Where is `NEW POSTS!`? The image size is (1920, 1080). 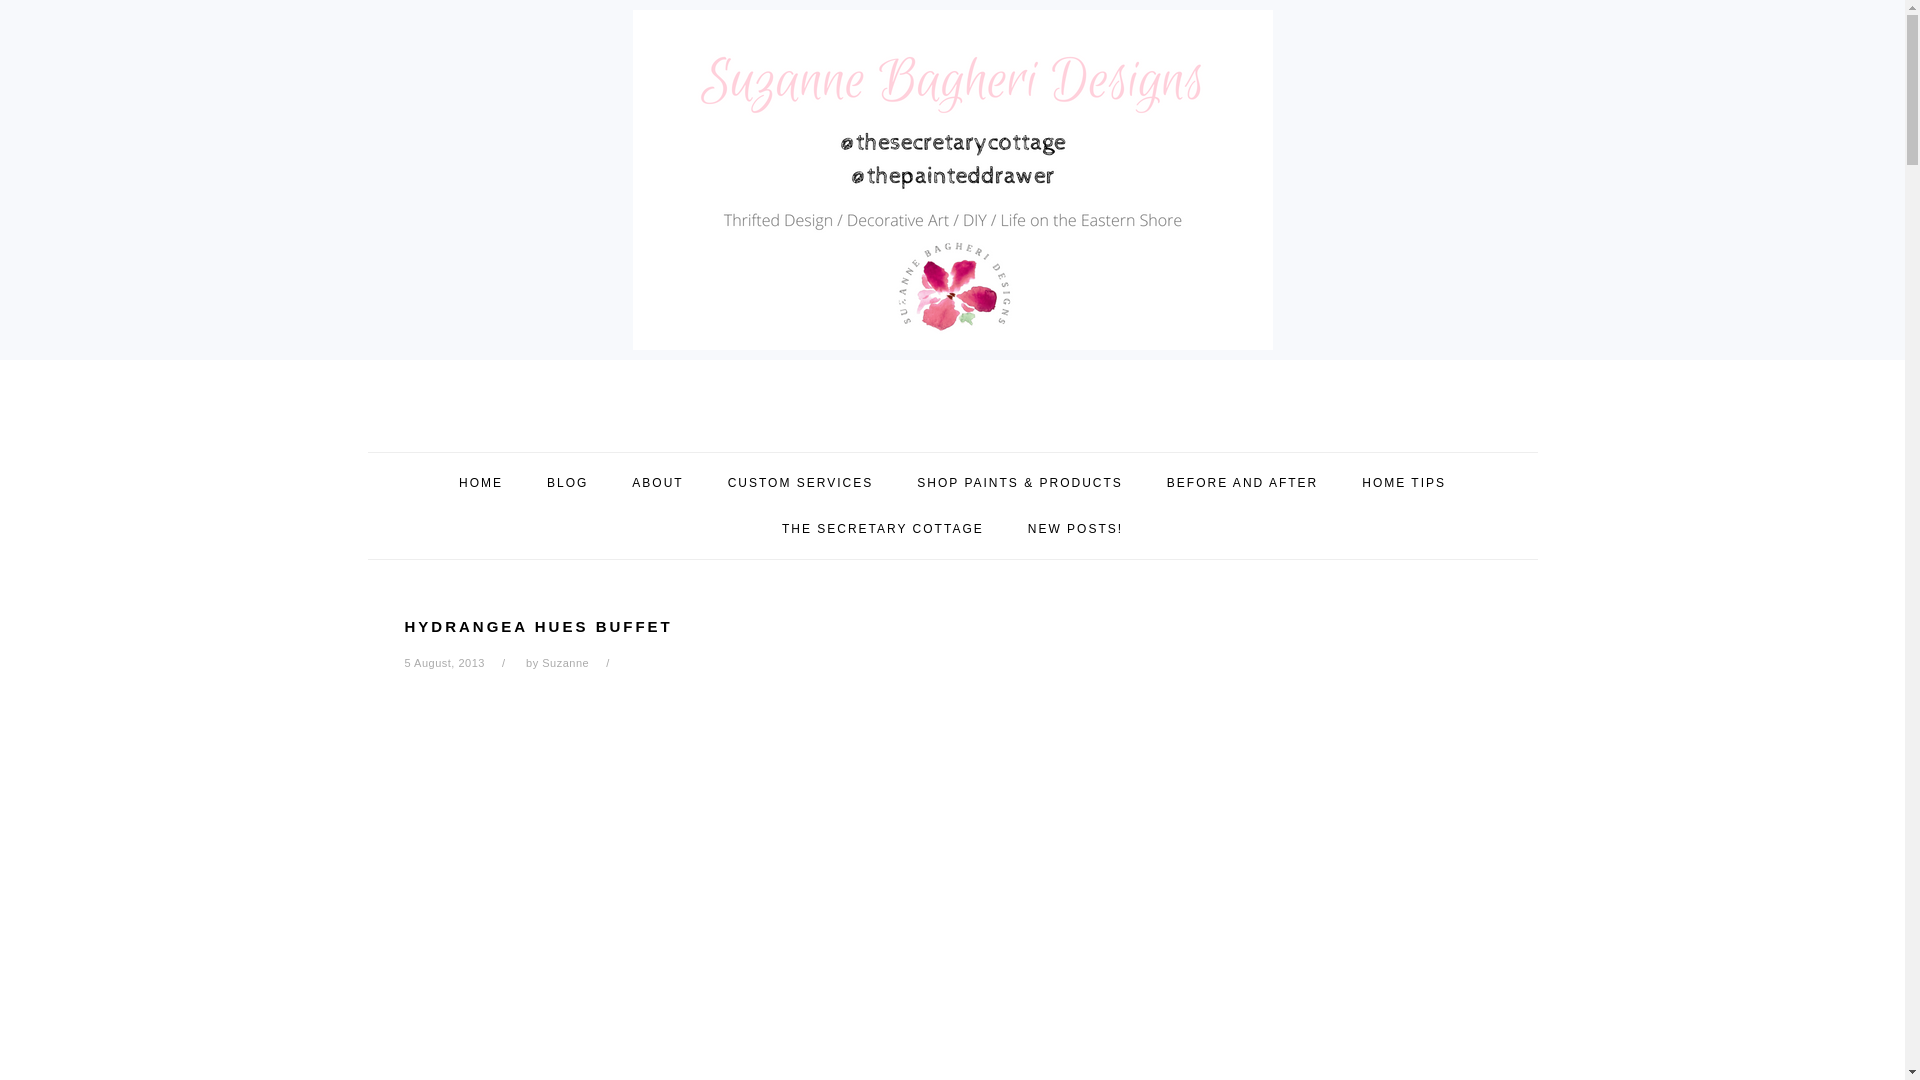
NEW POSTS! is located at coordinates (1075, 528).